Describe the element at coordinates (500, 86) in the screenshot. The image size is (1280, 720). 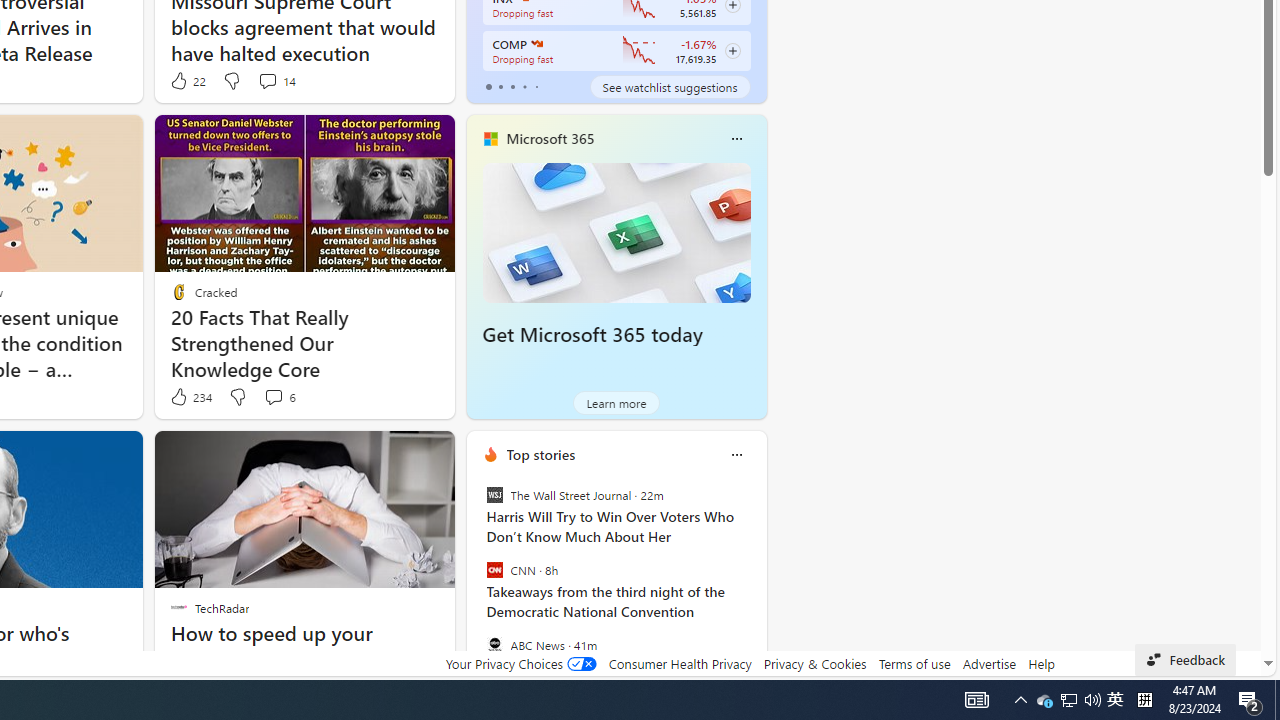
I see `tab-1` at that location.